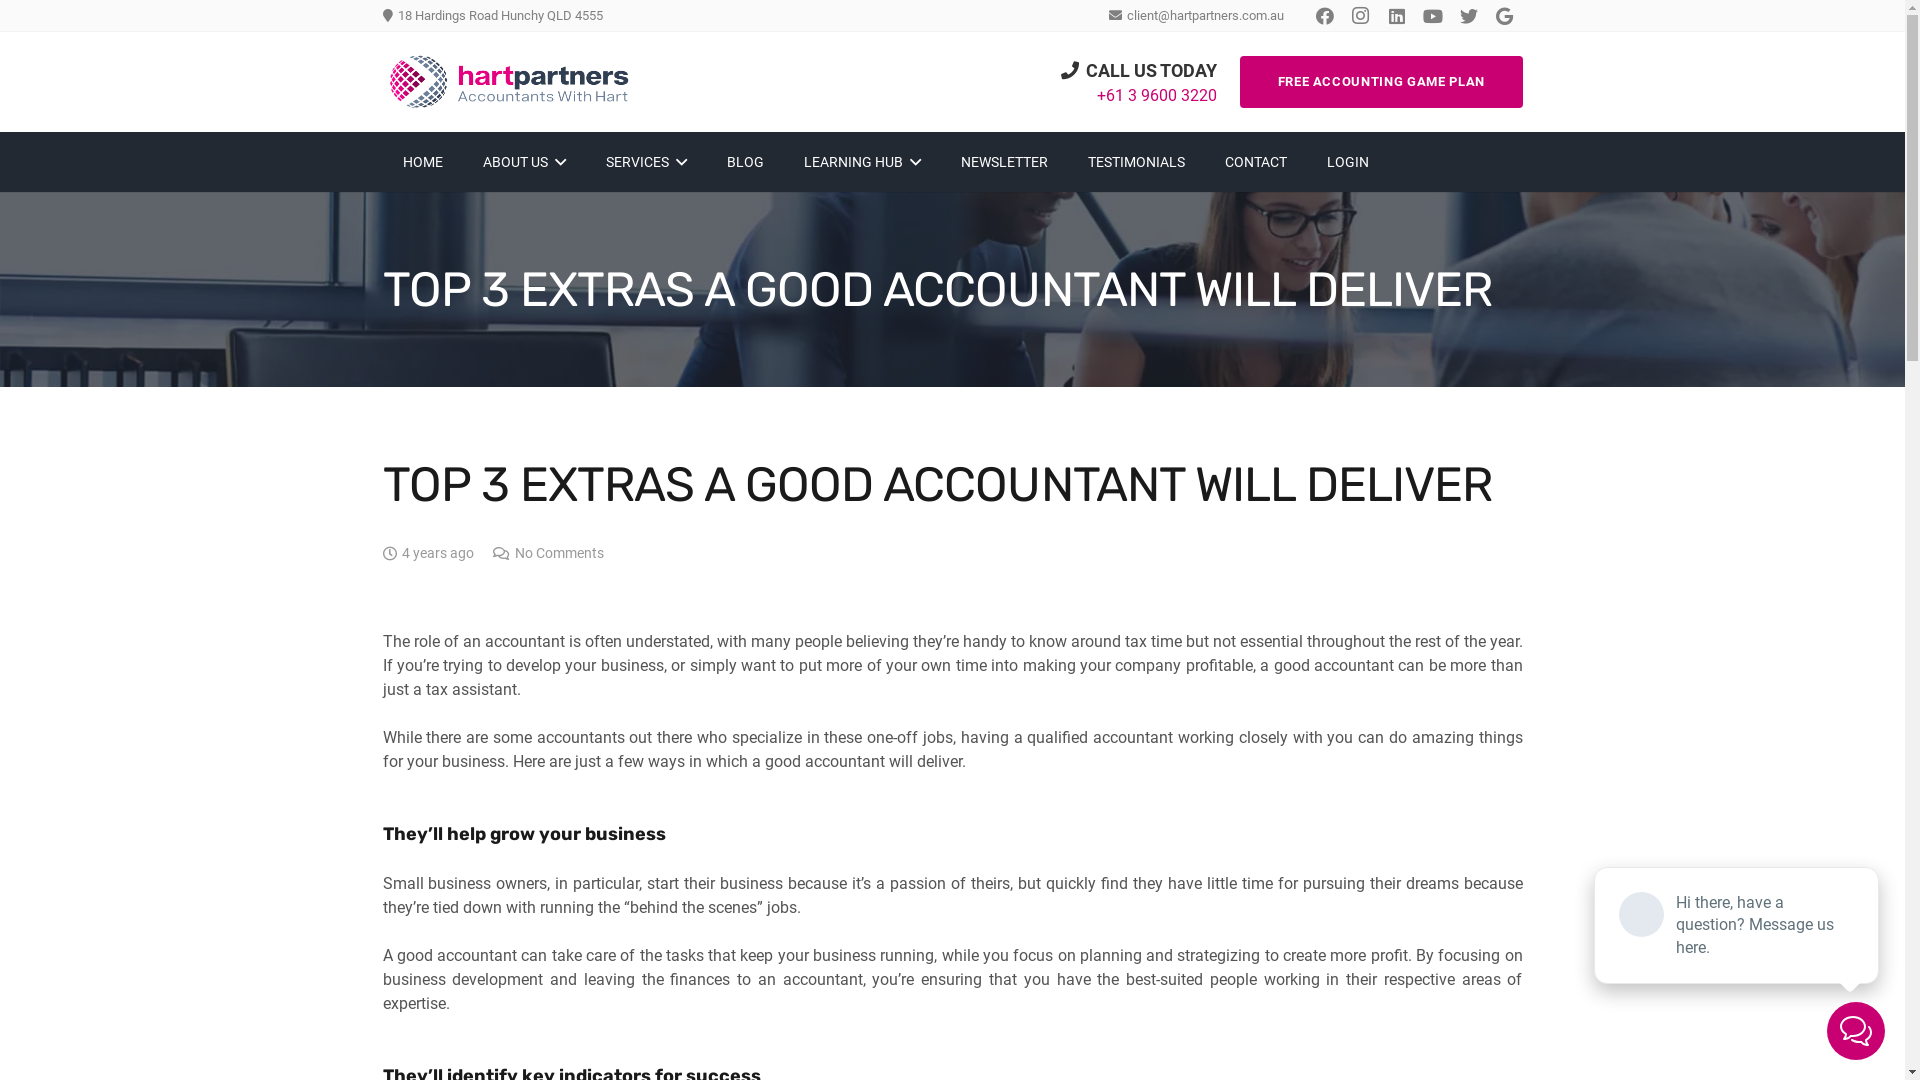 This screenshot has height=1080, width=1920. I want to click on LOGIN, so click(1348, 162).